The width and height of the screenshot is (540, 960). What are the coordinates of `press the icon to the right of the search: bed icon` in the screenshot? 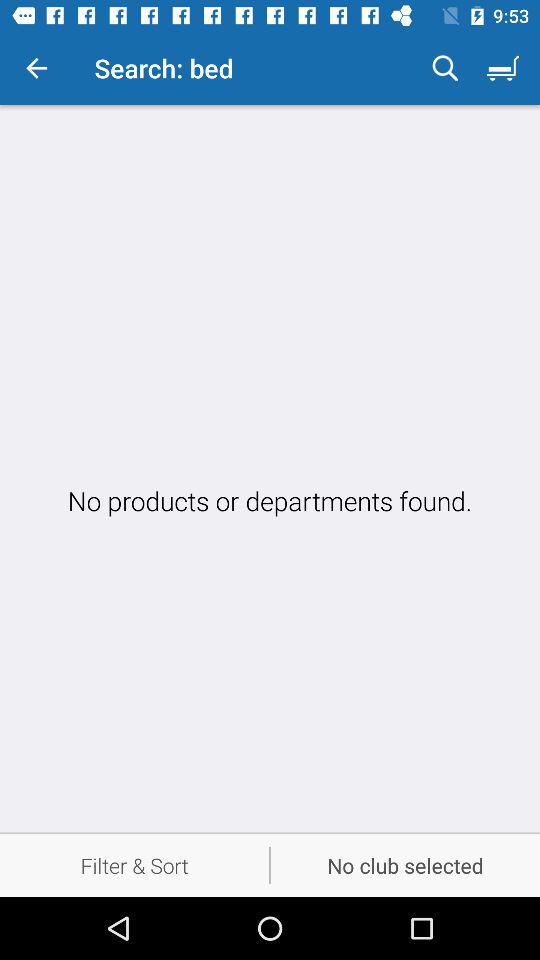 It's located at (445, 68).